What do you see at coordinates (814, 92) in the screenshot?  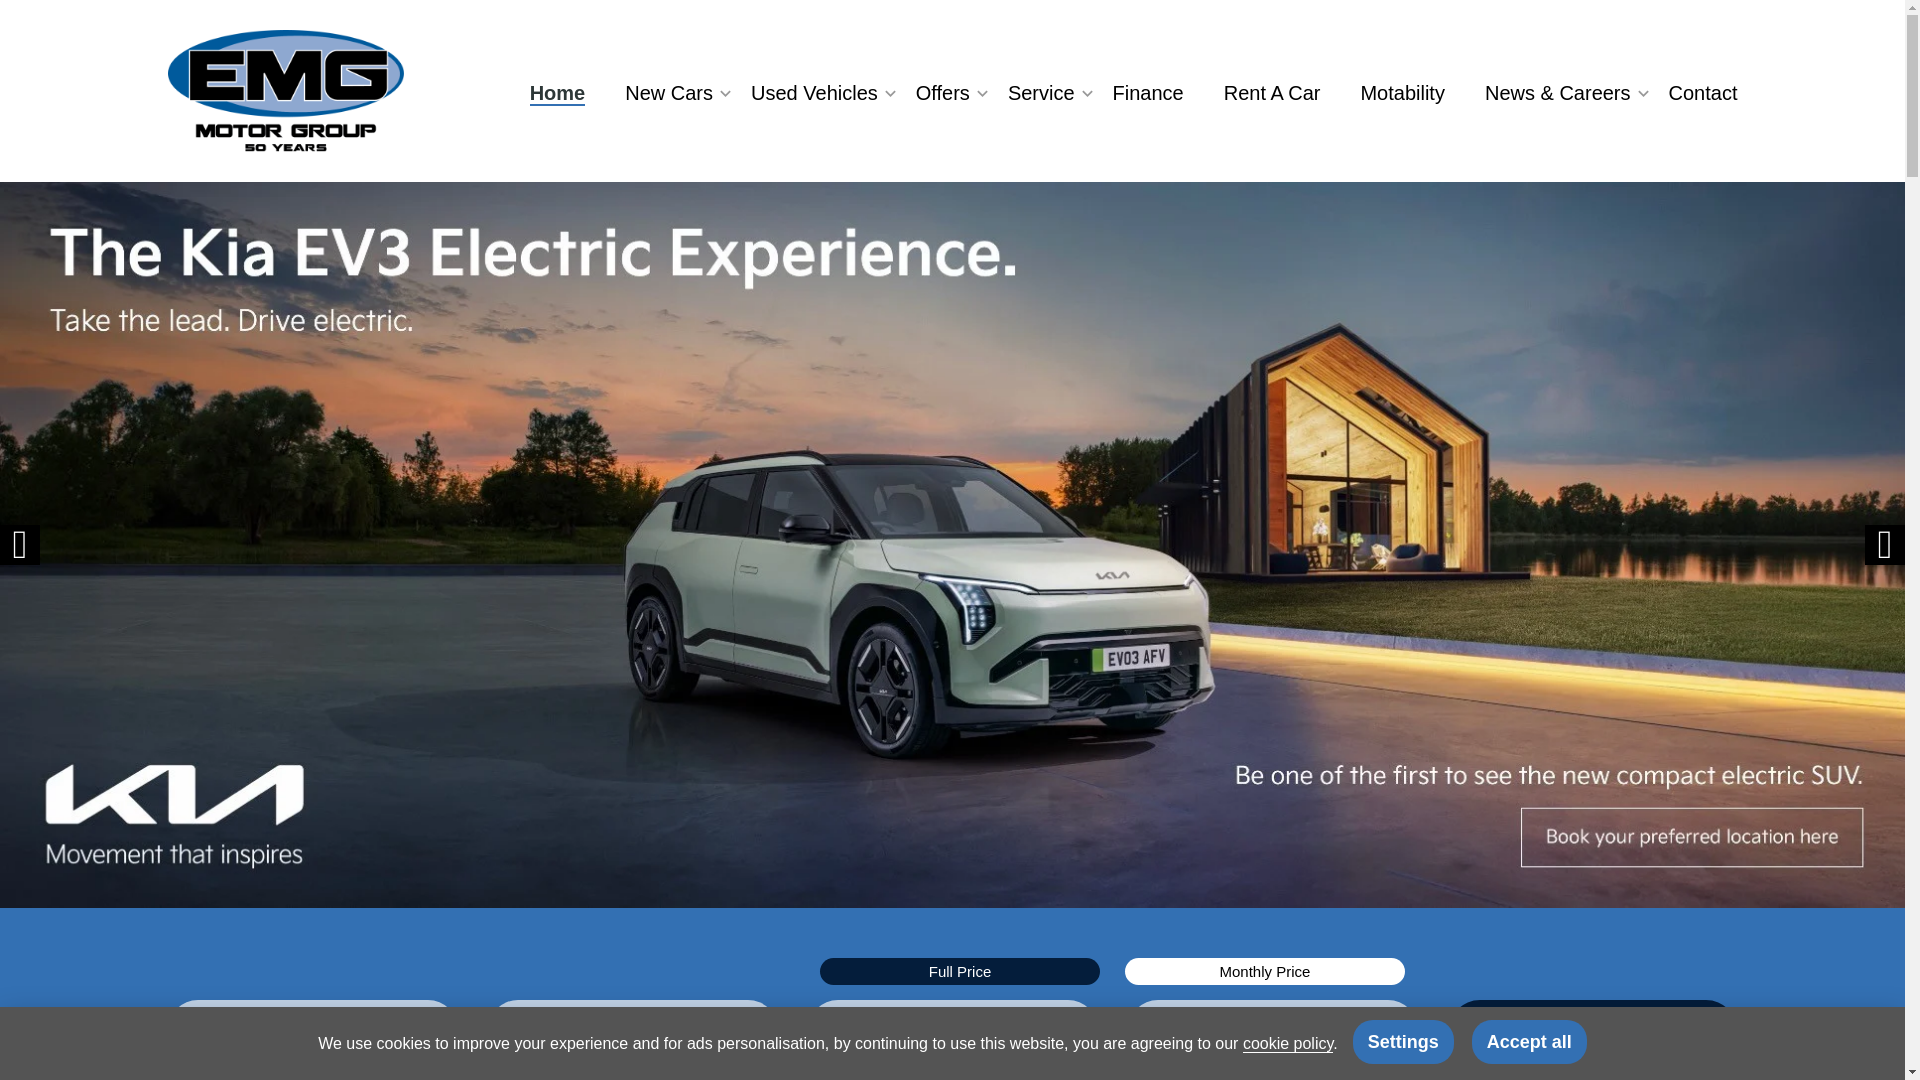 I see `Used Vehicles` at bounding box center [814, 92].